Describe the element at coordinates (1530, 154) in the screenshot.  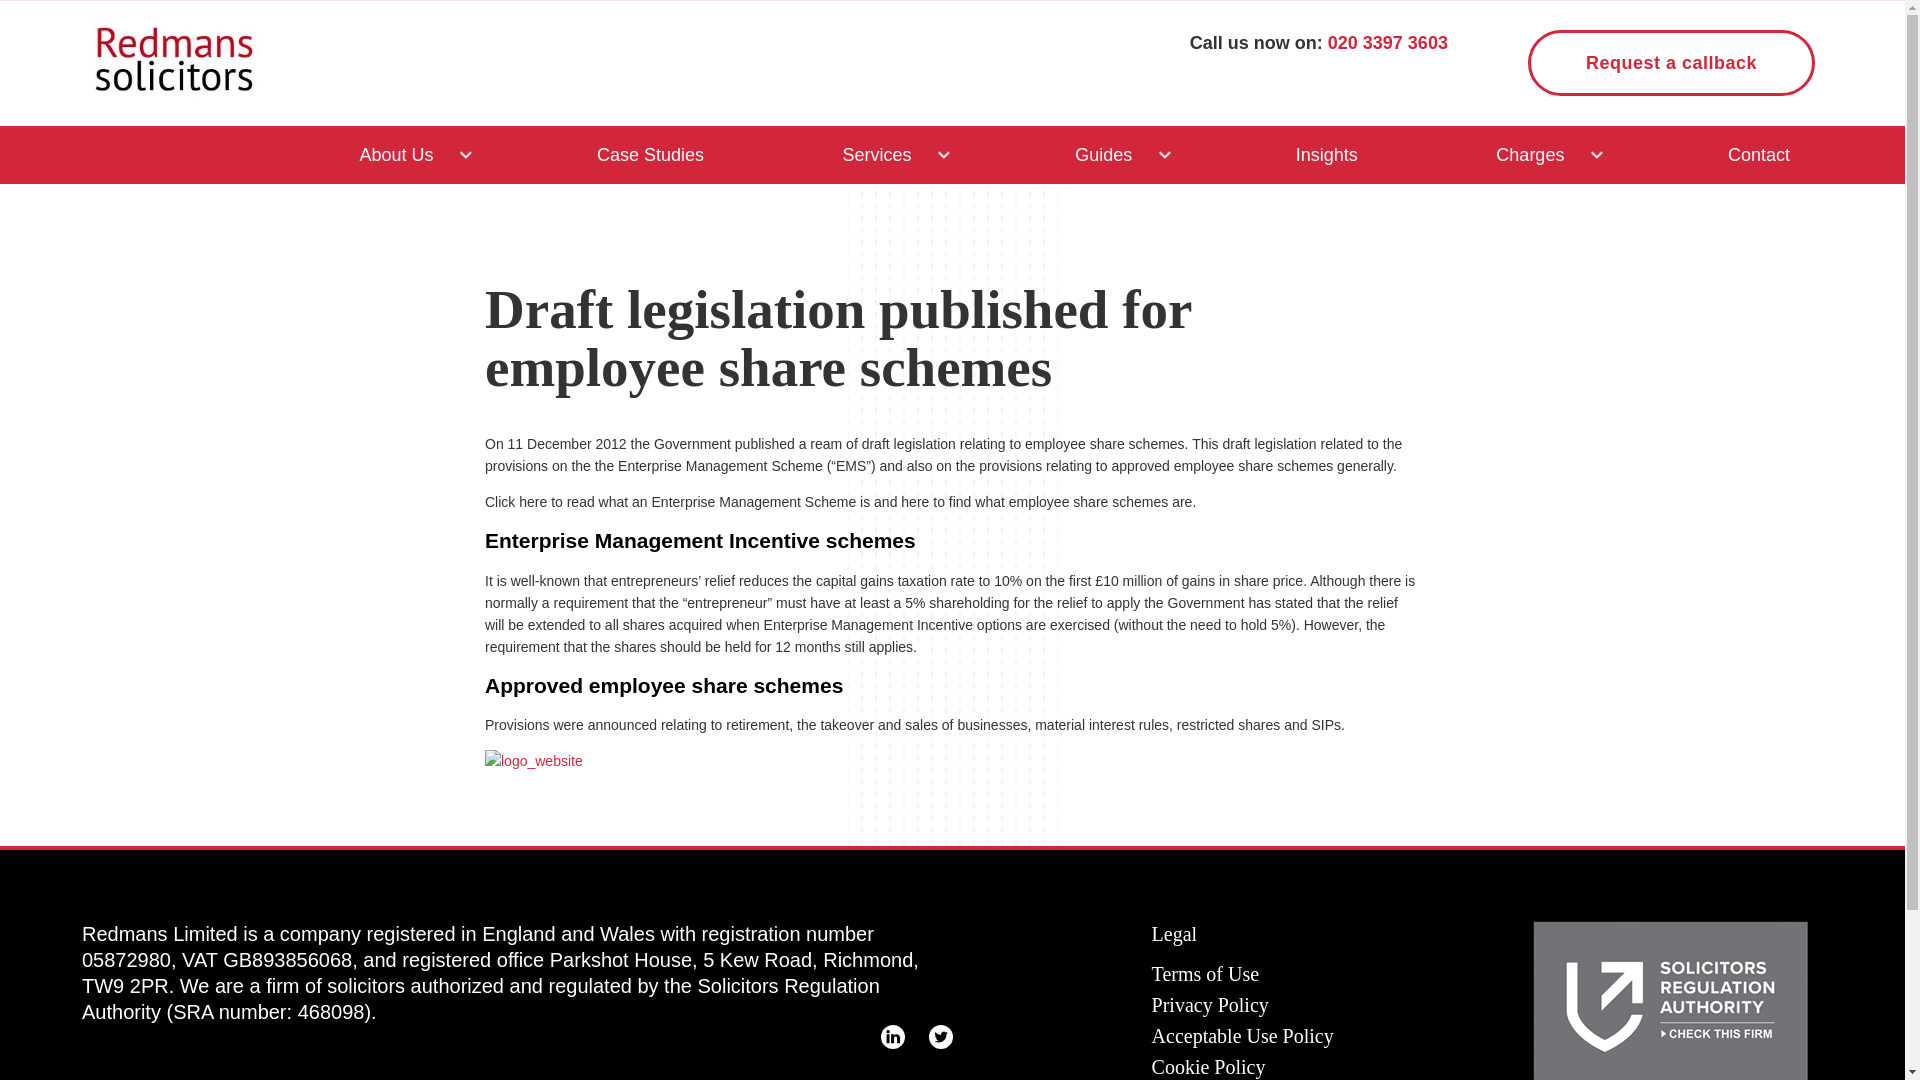
I see `Charges` at that location.